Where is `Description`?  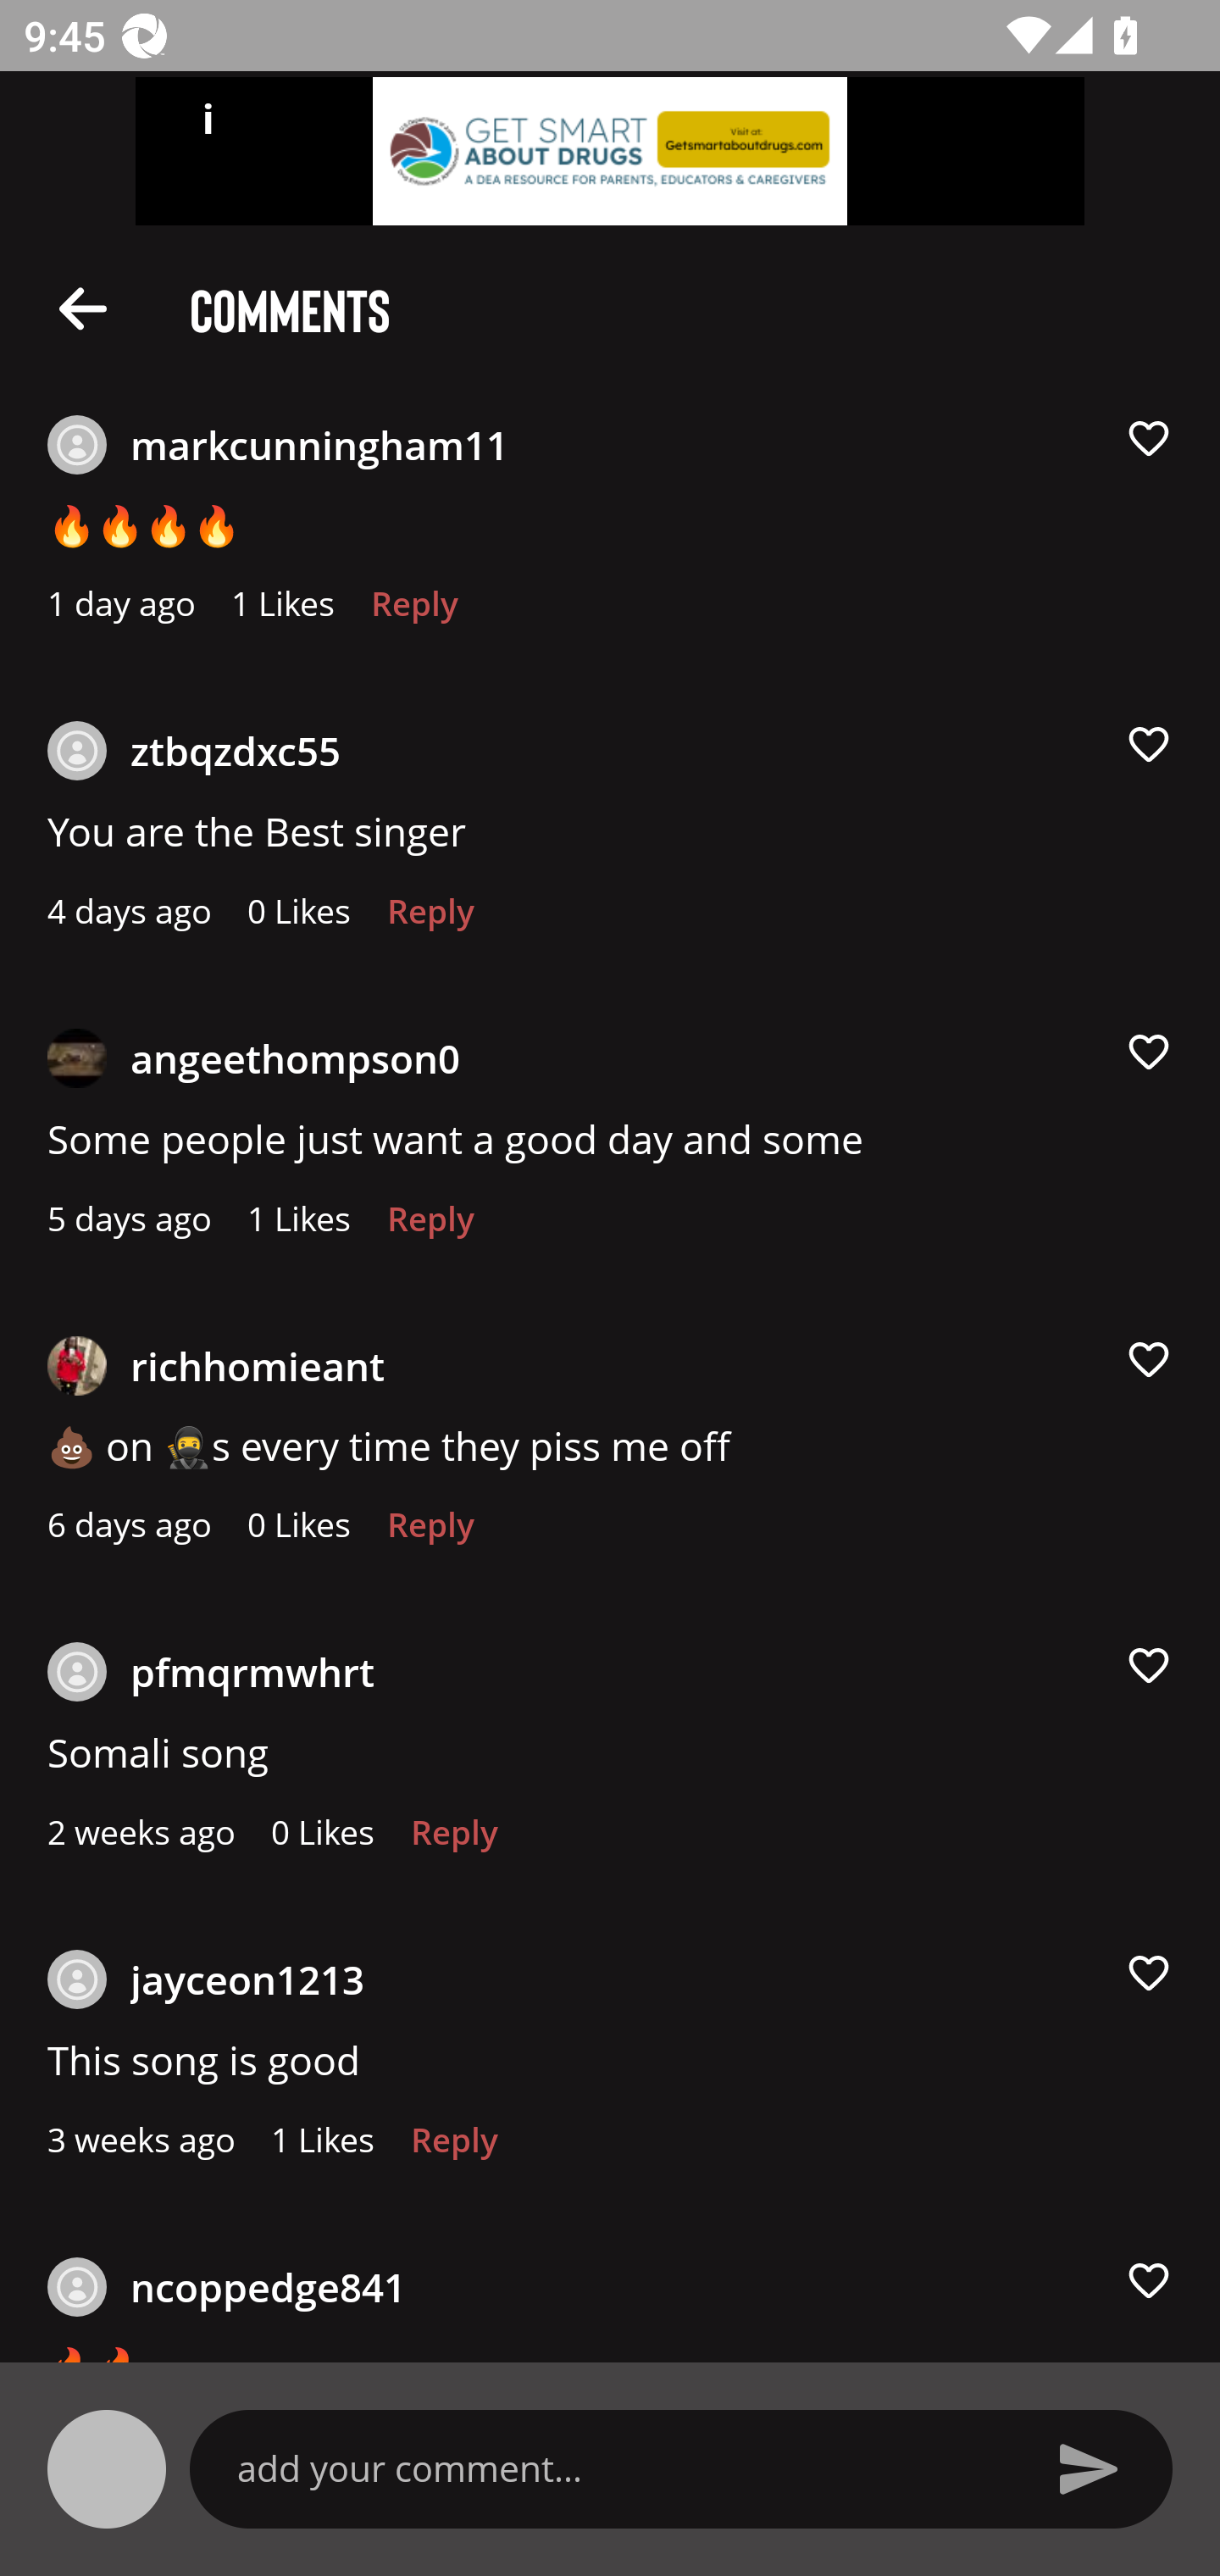
Description is located at coordinates (83, 307).